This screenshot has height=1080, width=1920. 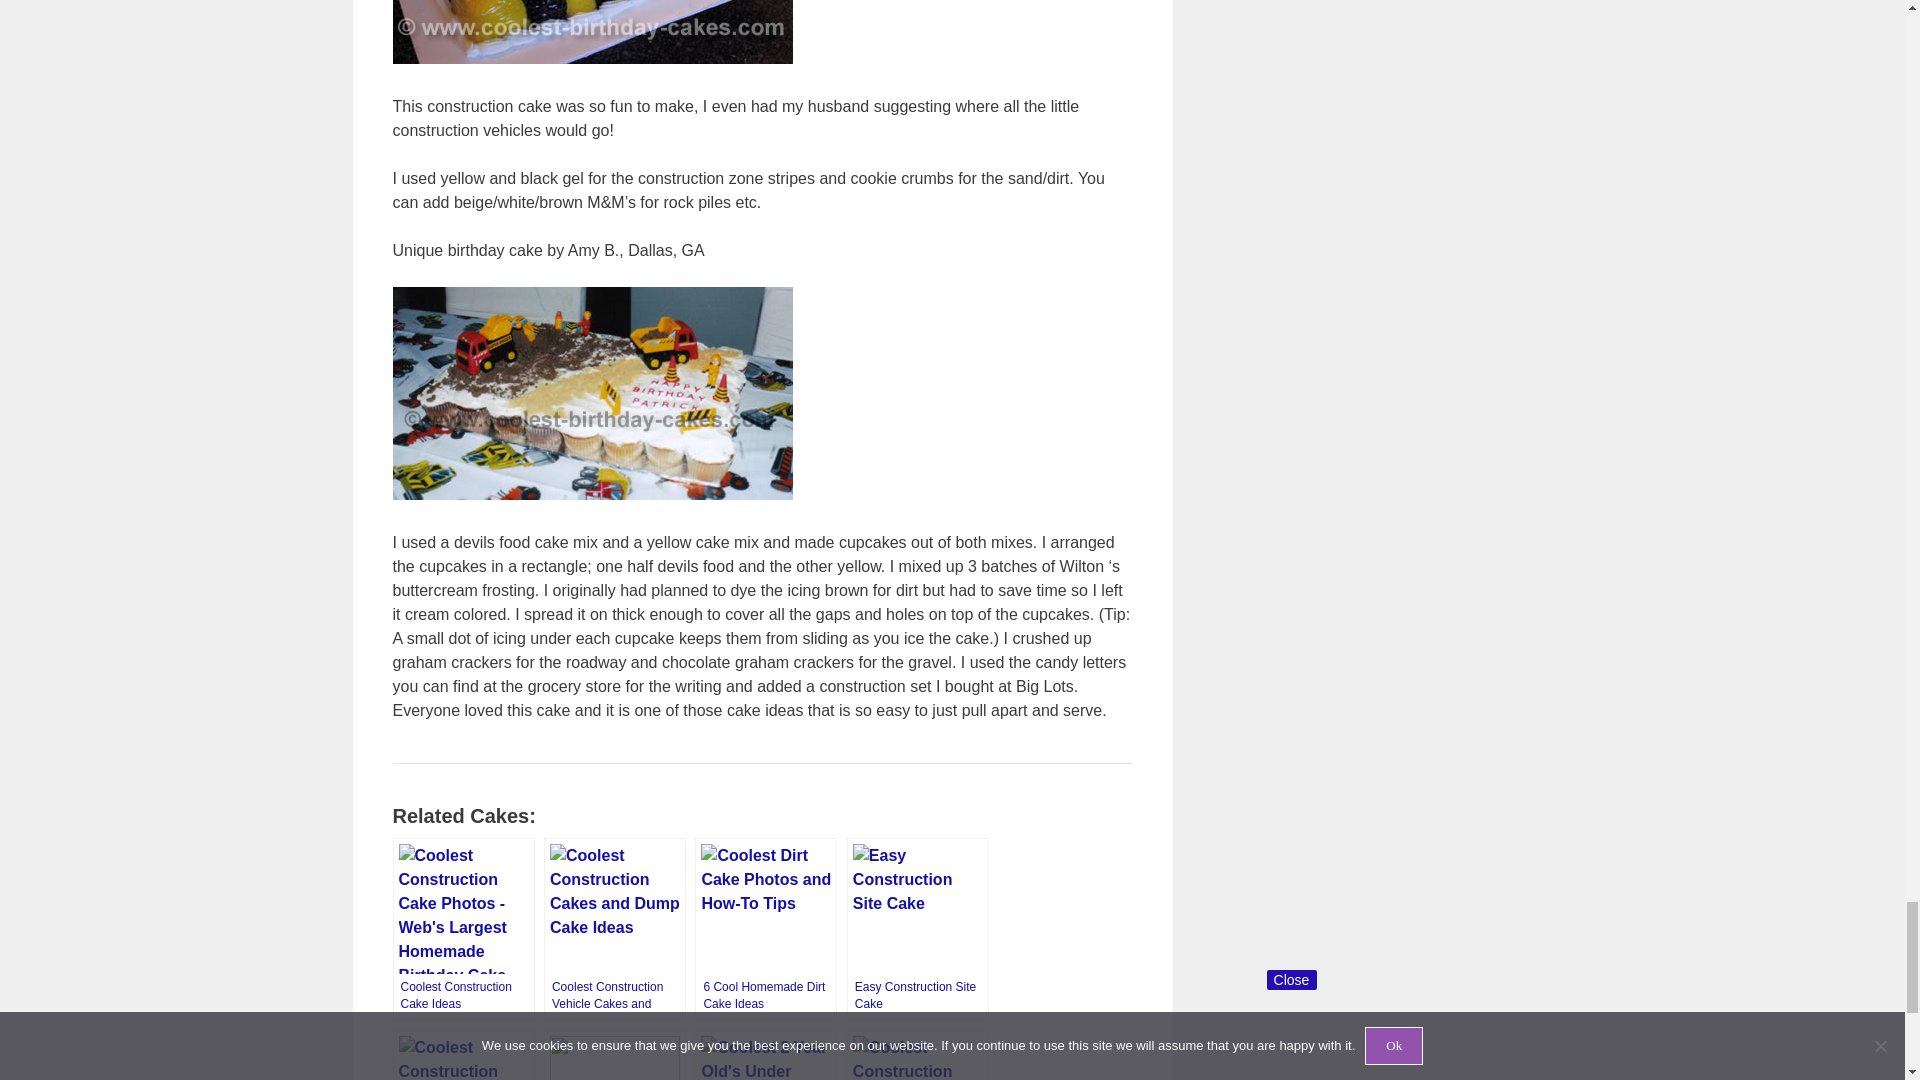 What do you see at coordinates (917, 1055) in the screenshot?
I see `Coolest Construction Zone Cake` at bounding box center [917, 1055].